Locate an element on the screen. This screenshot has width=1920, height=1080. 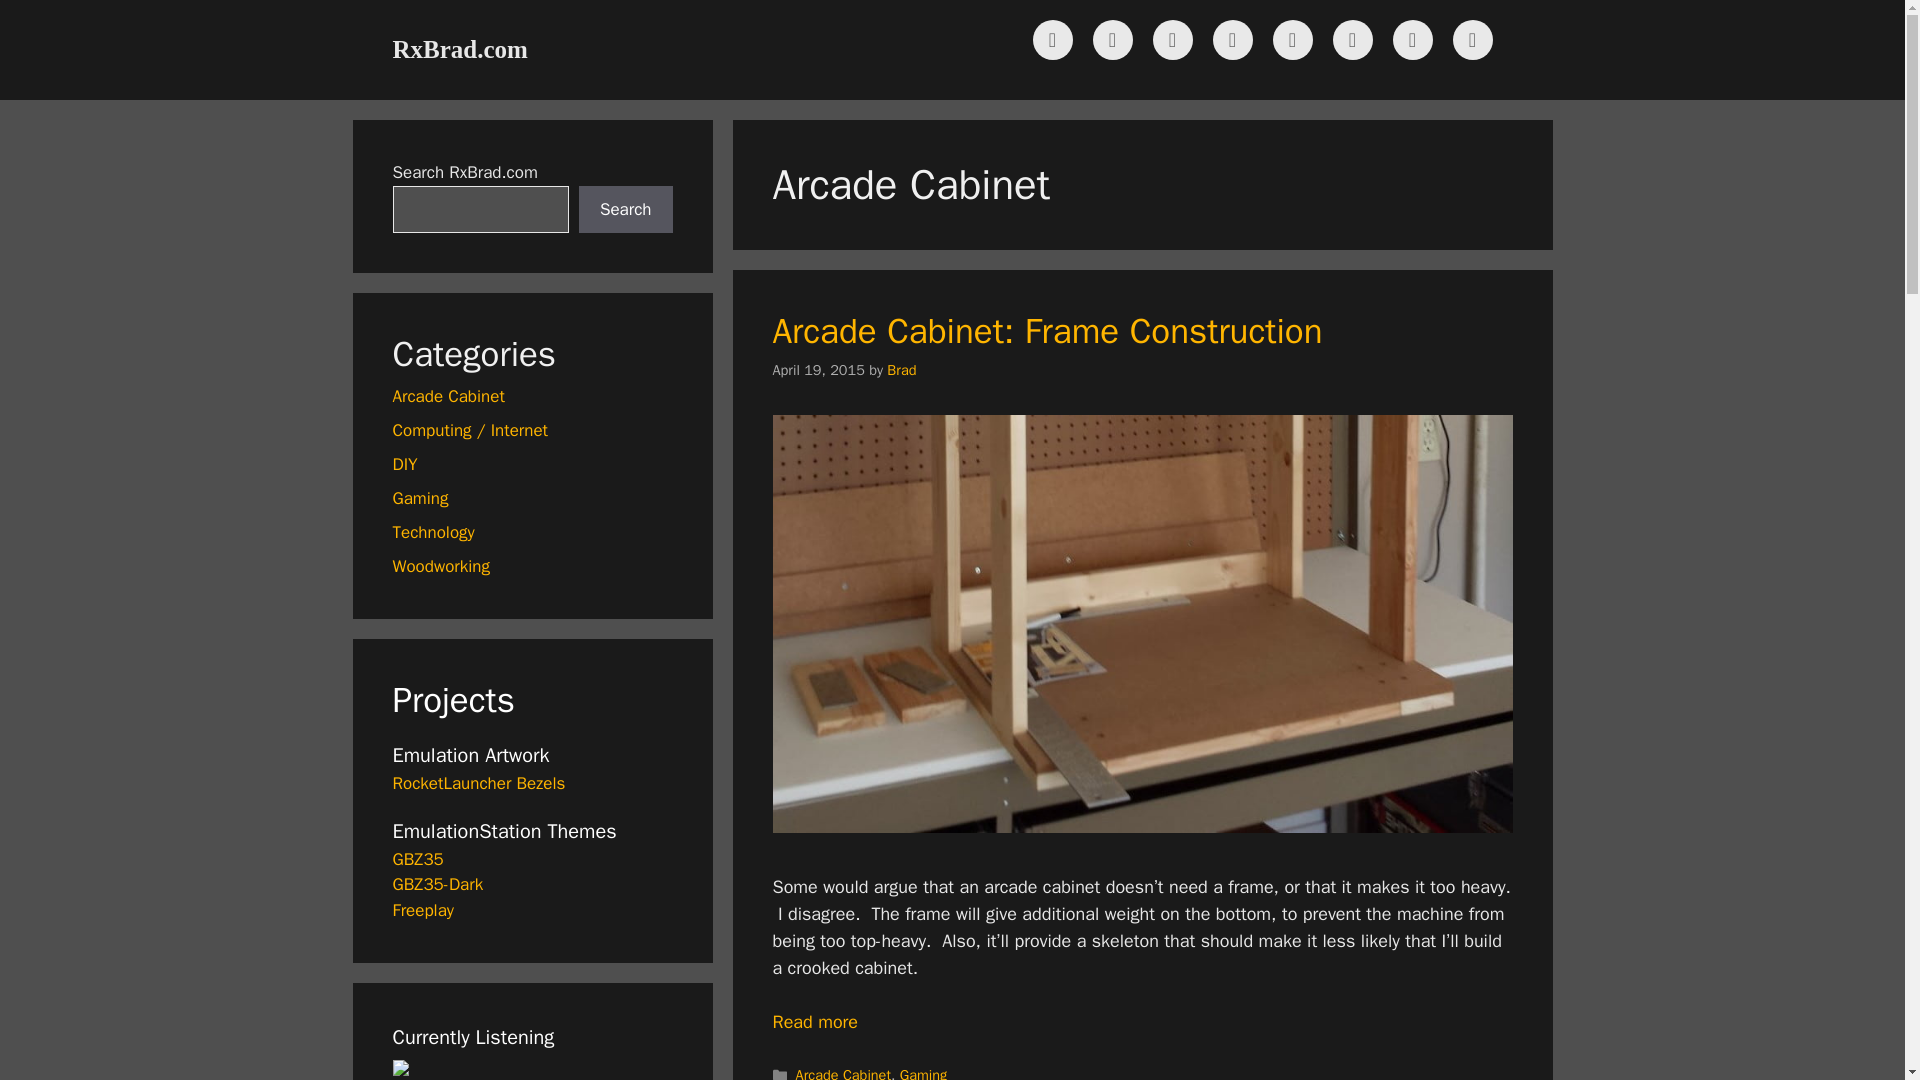
View all posts by Brad is located at coordinates (901, 370).